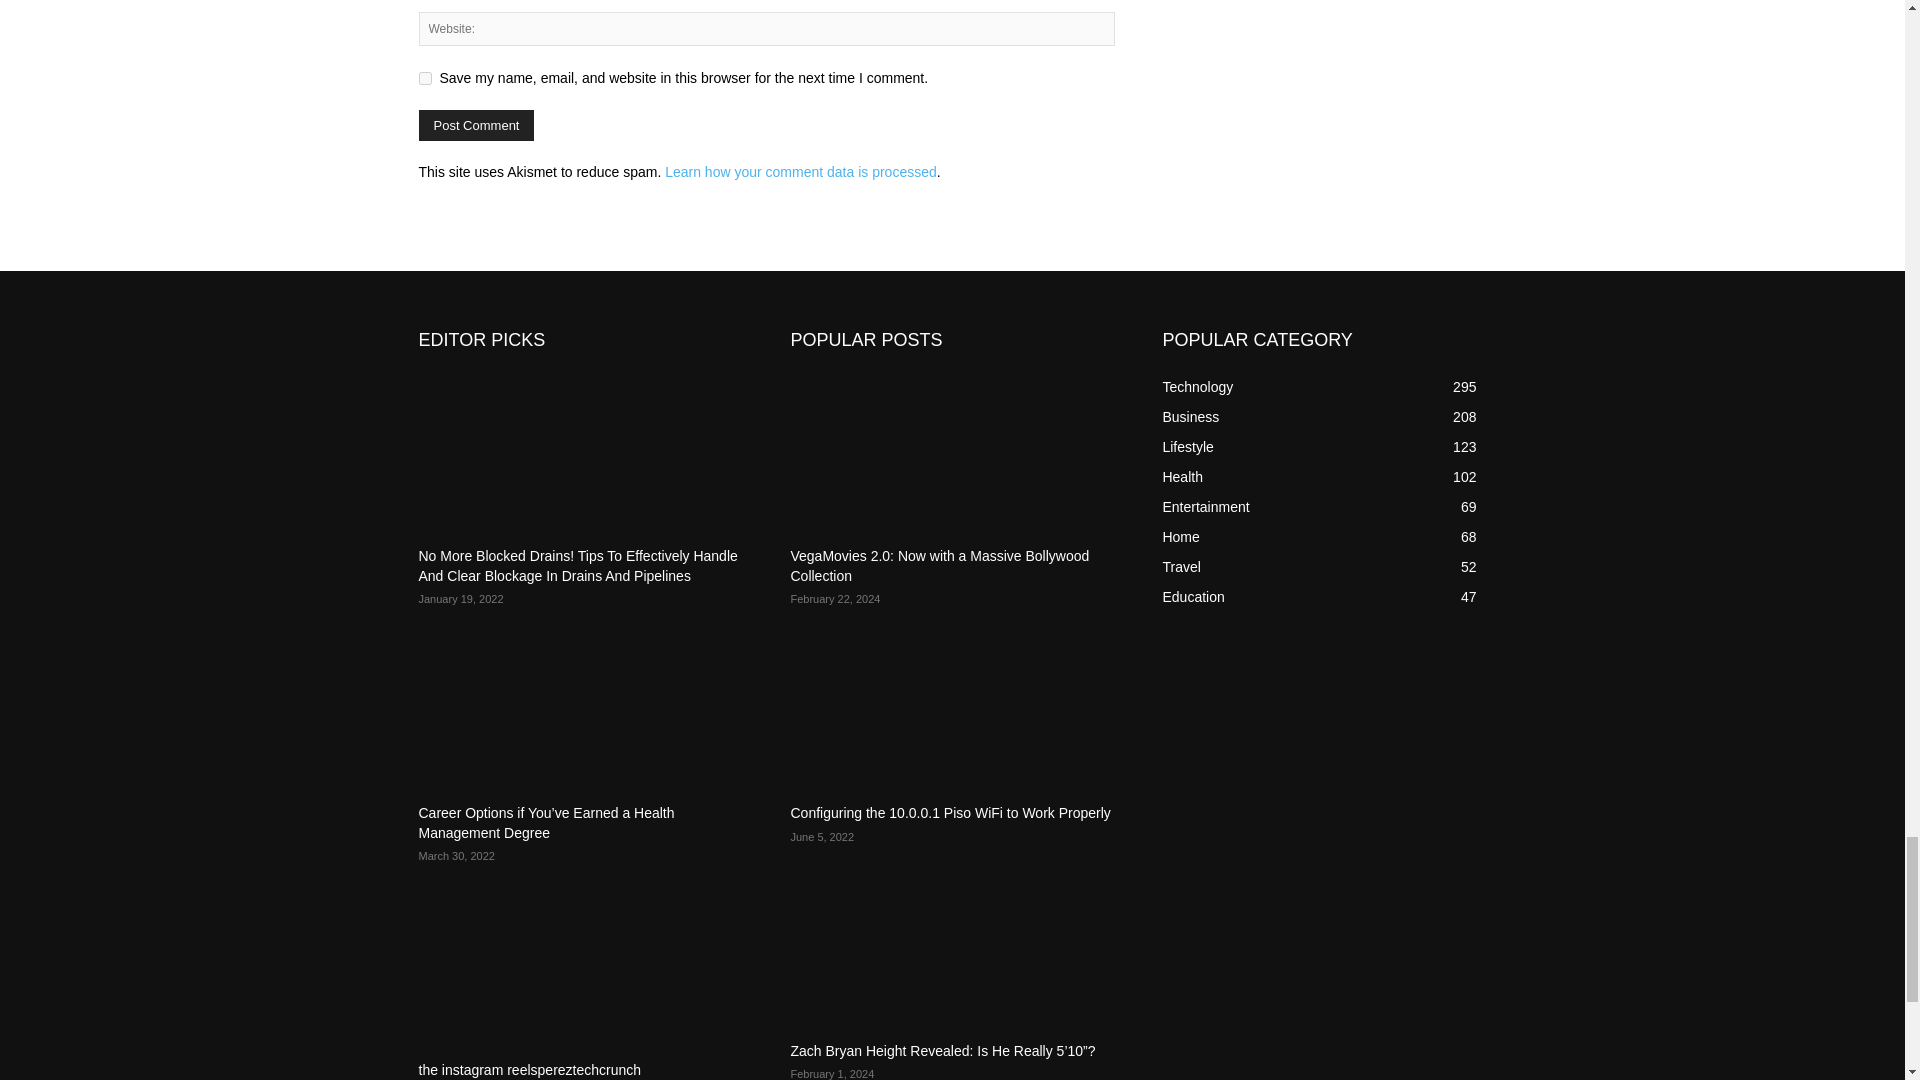 The width and height of the screenshot is (1920, 1080). I want to click on yes, so click(424, 78).